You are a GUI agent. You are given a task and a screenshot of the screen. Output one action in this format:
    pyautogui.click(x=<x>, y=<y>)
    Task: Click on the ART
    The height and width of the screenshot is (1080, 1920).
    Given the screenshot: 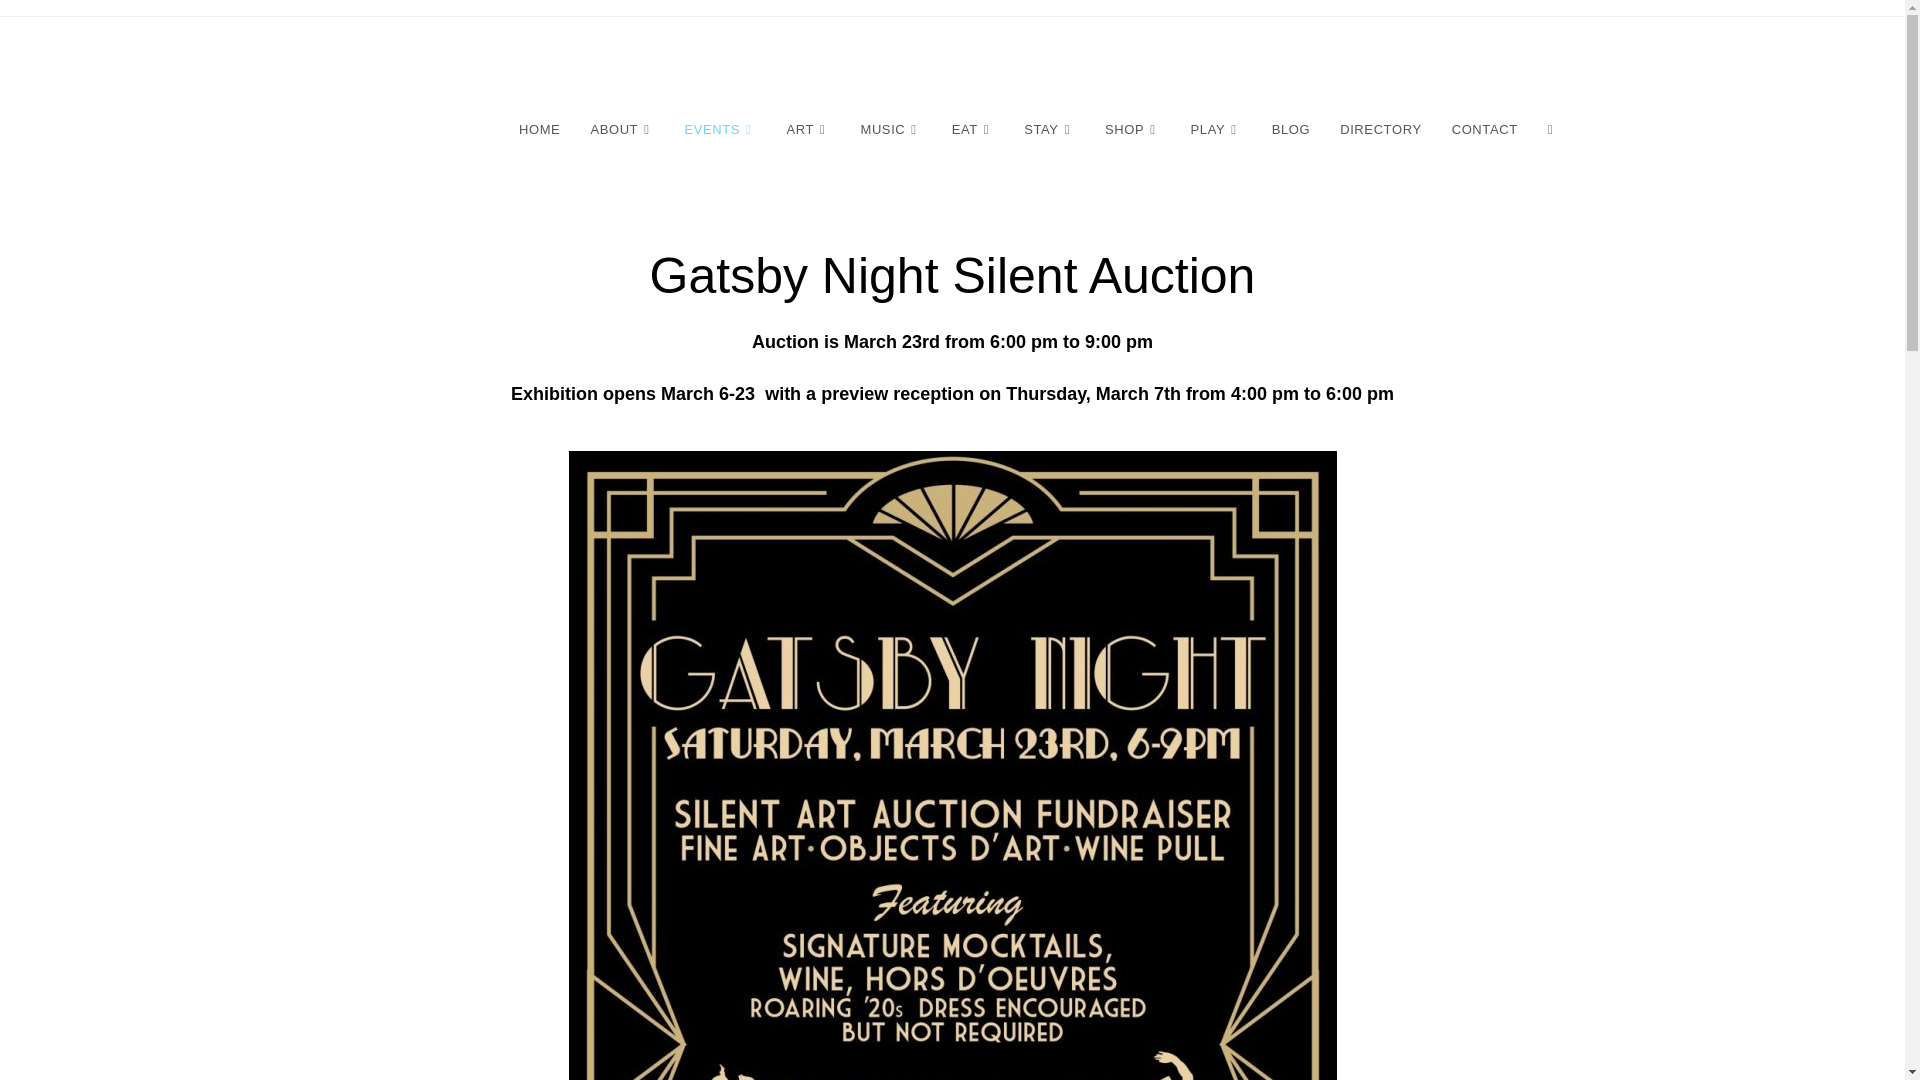 What is the action you would take?
    pyautogui.click(x=808, y=130)
    